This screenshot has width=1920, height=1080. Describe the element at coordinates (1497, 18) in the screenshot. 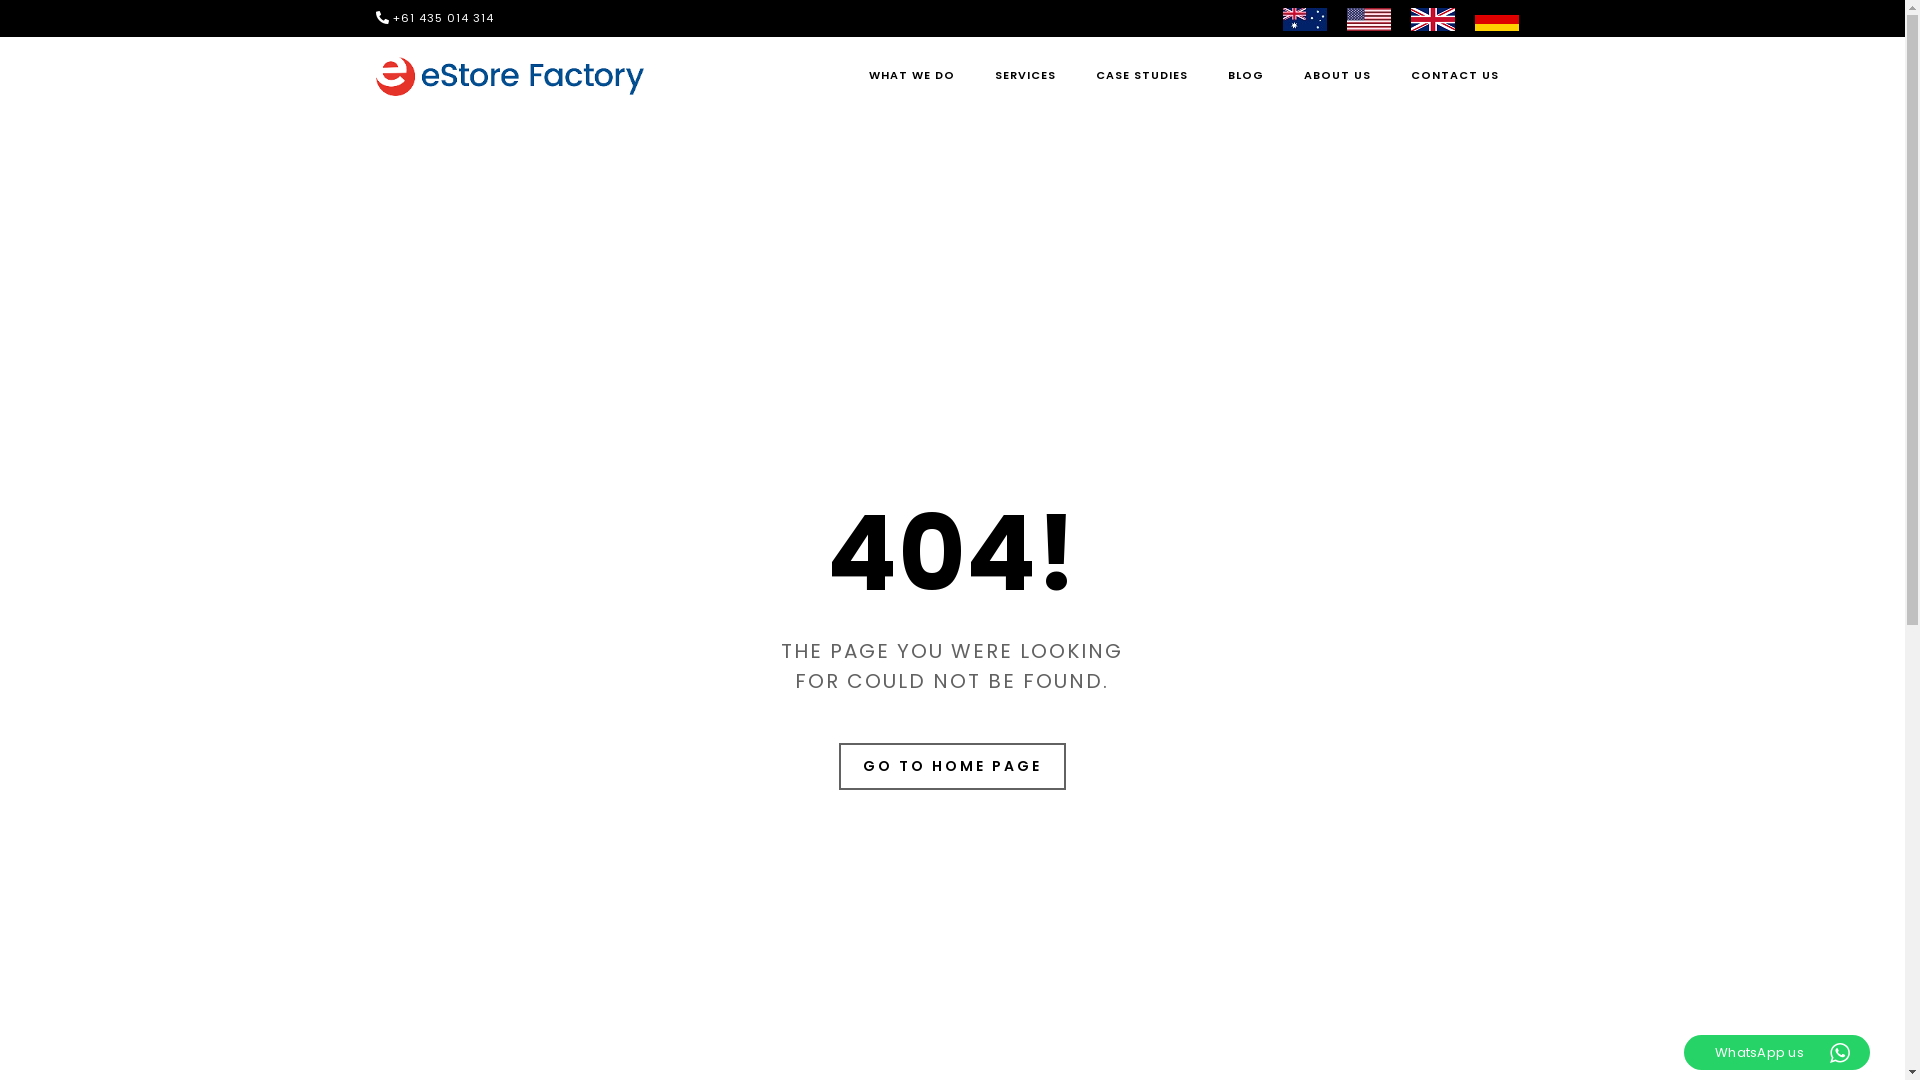

I see `Germany` at that location.